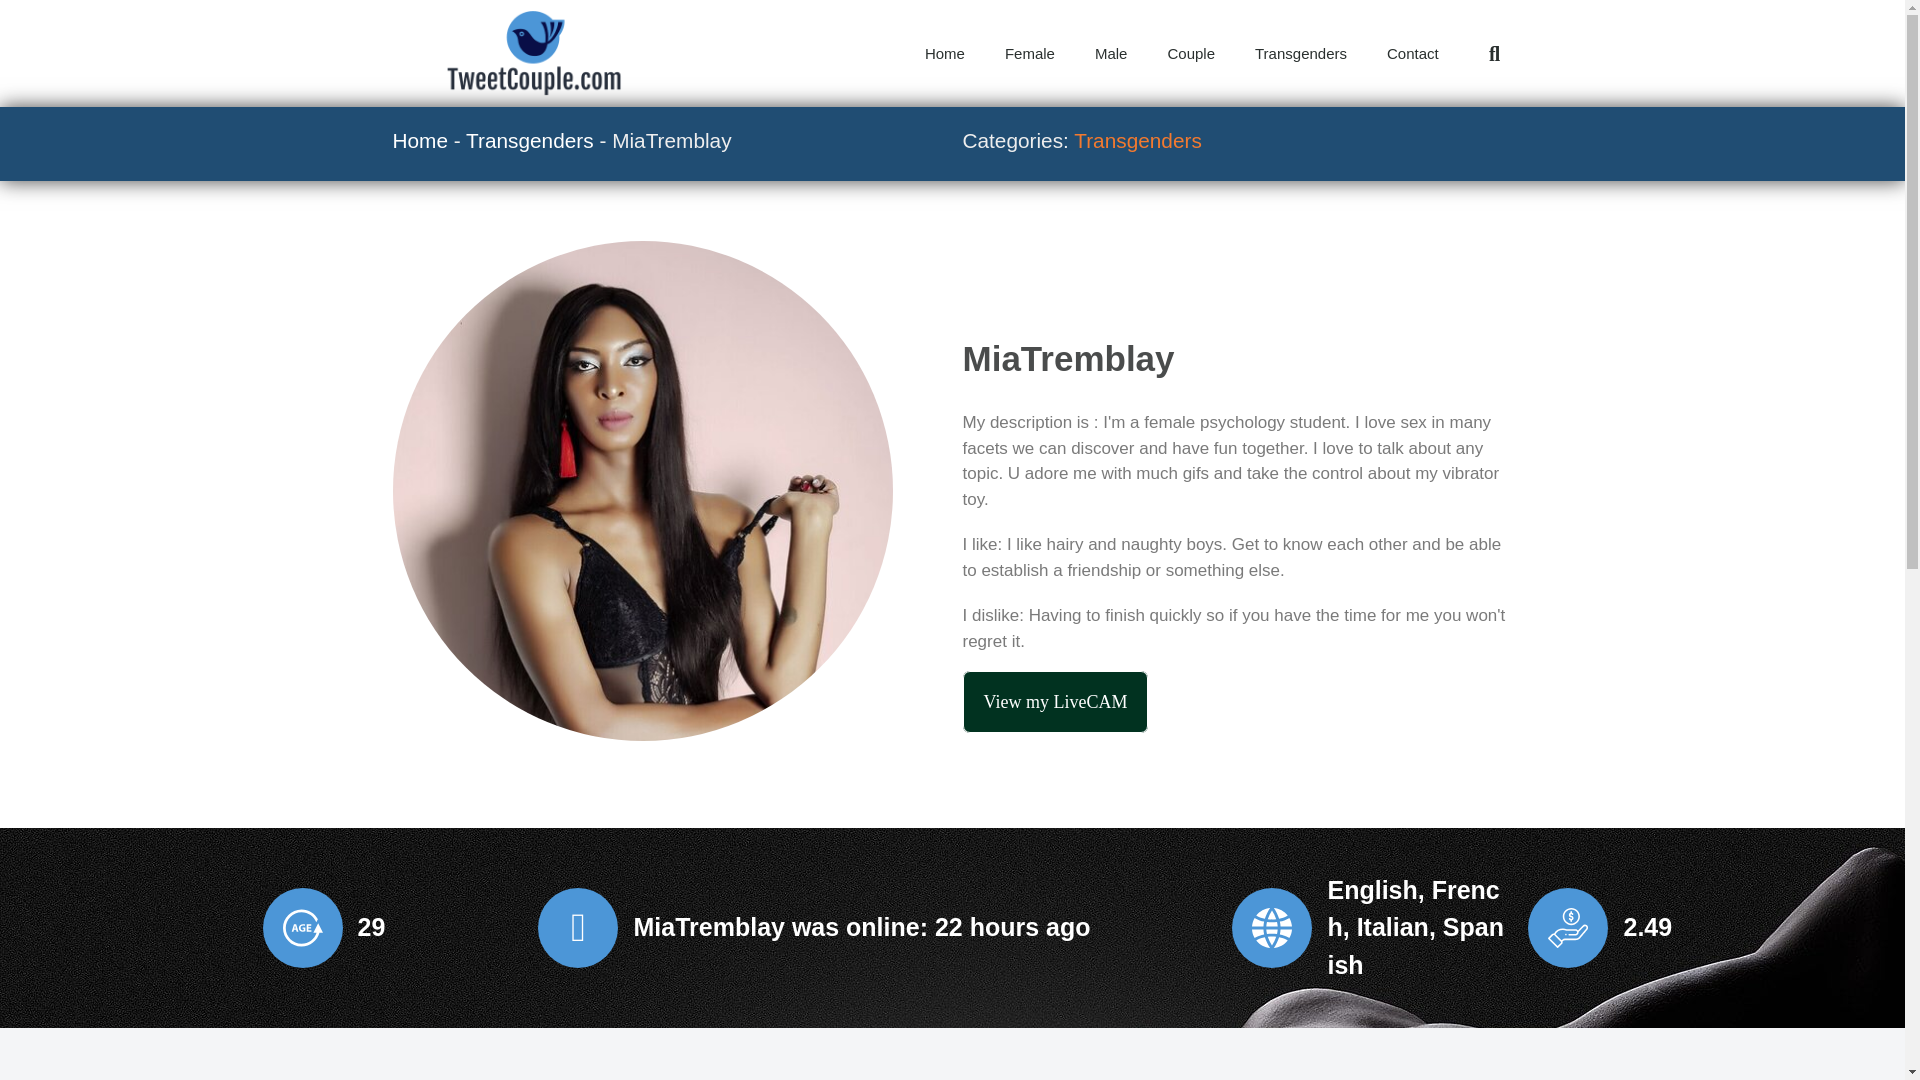 The image size is (1920, 1080). What do you see at coordinates (419, 140) in the screenshot?
I see `Home` at bounding box center [419, 140].